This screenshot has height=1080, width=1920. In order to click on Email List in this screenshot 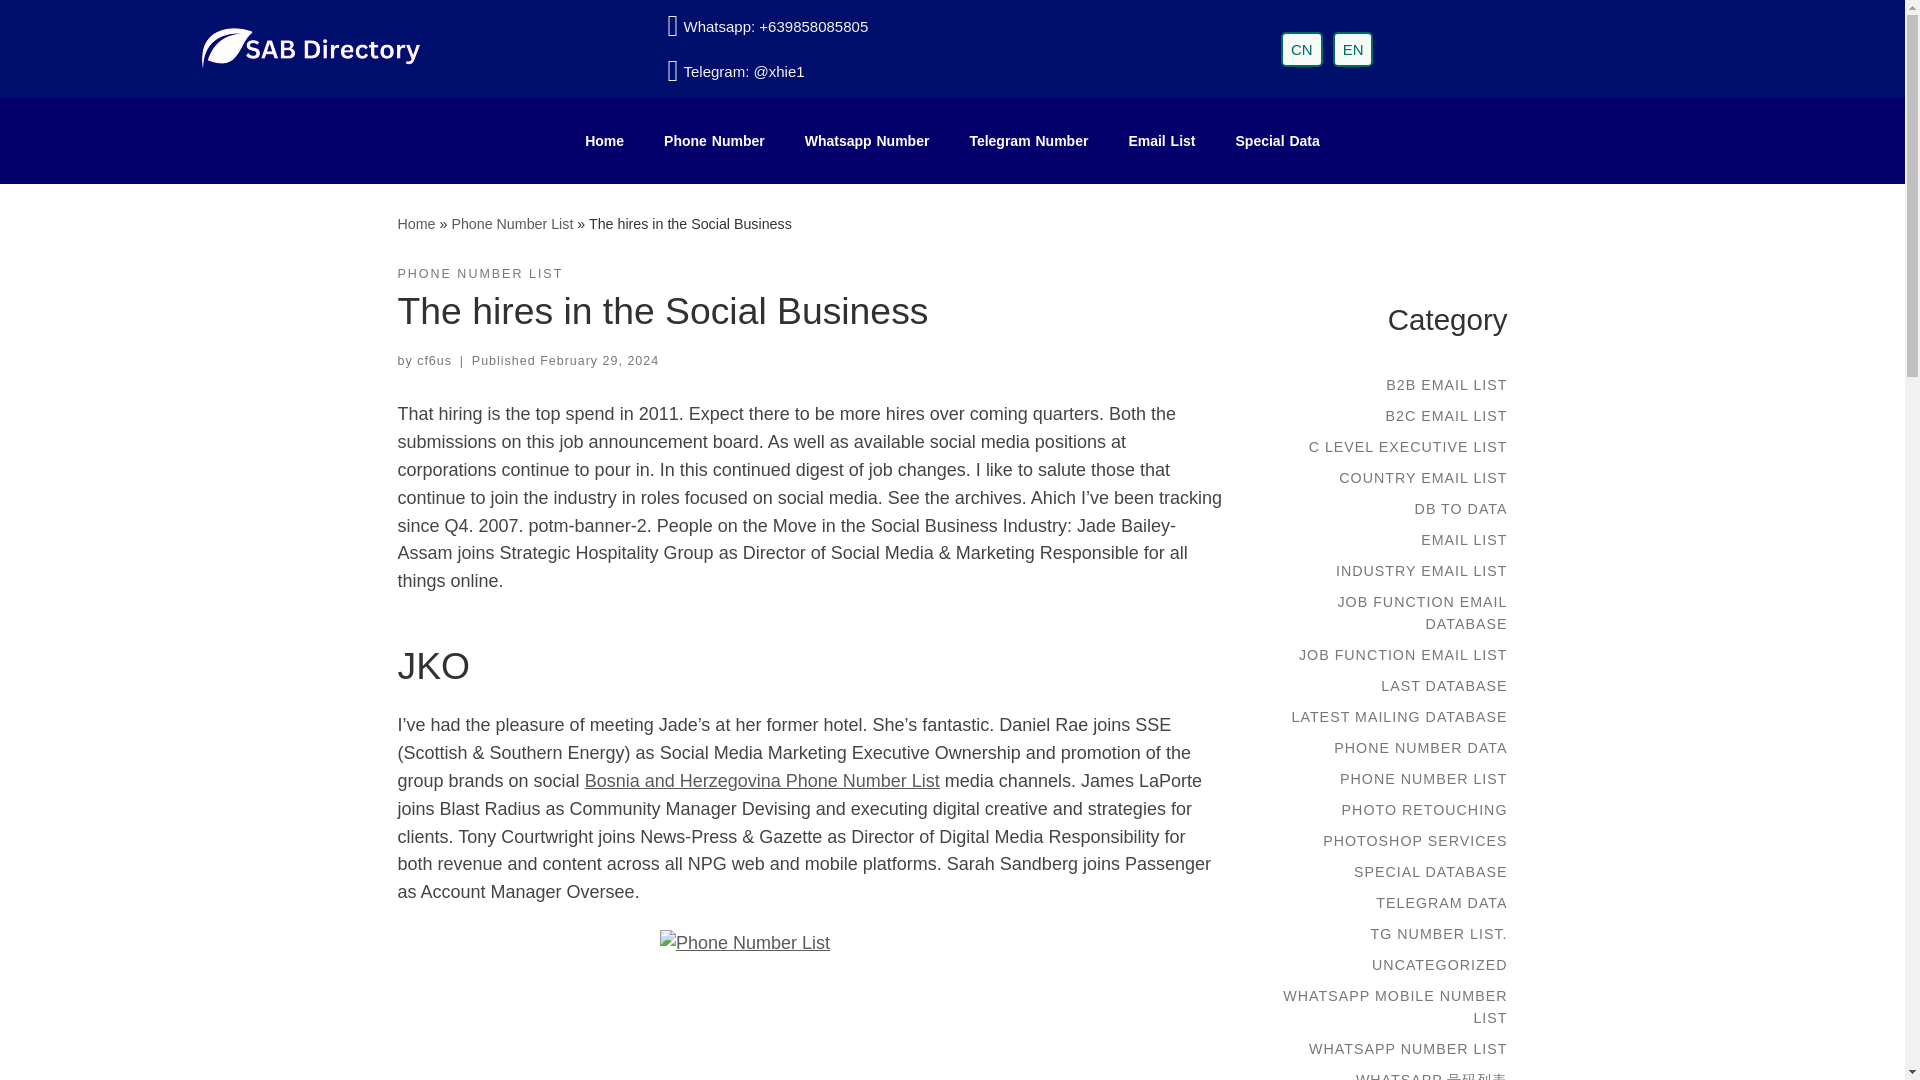, I will do `click(1161, 140)`.